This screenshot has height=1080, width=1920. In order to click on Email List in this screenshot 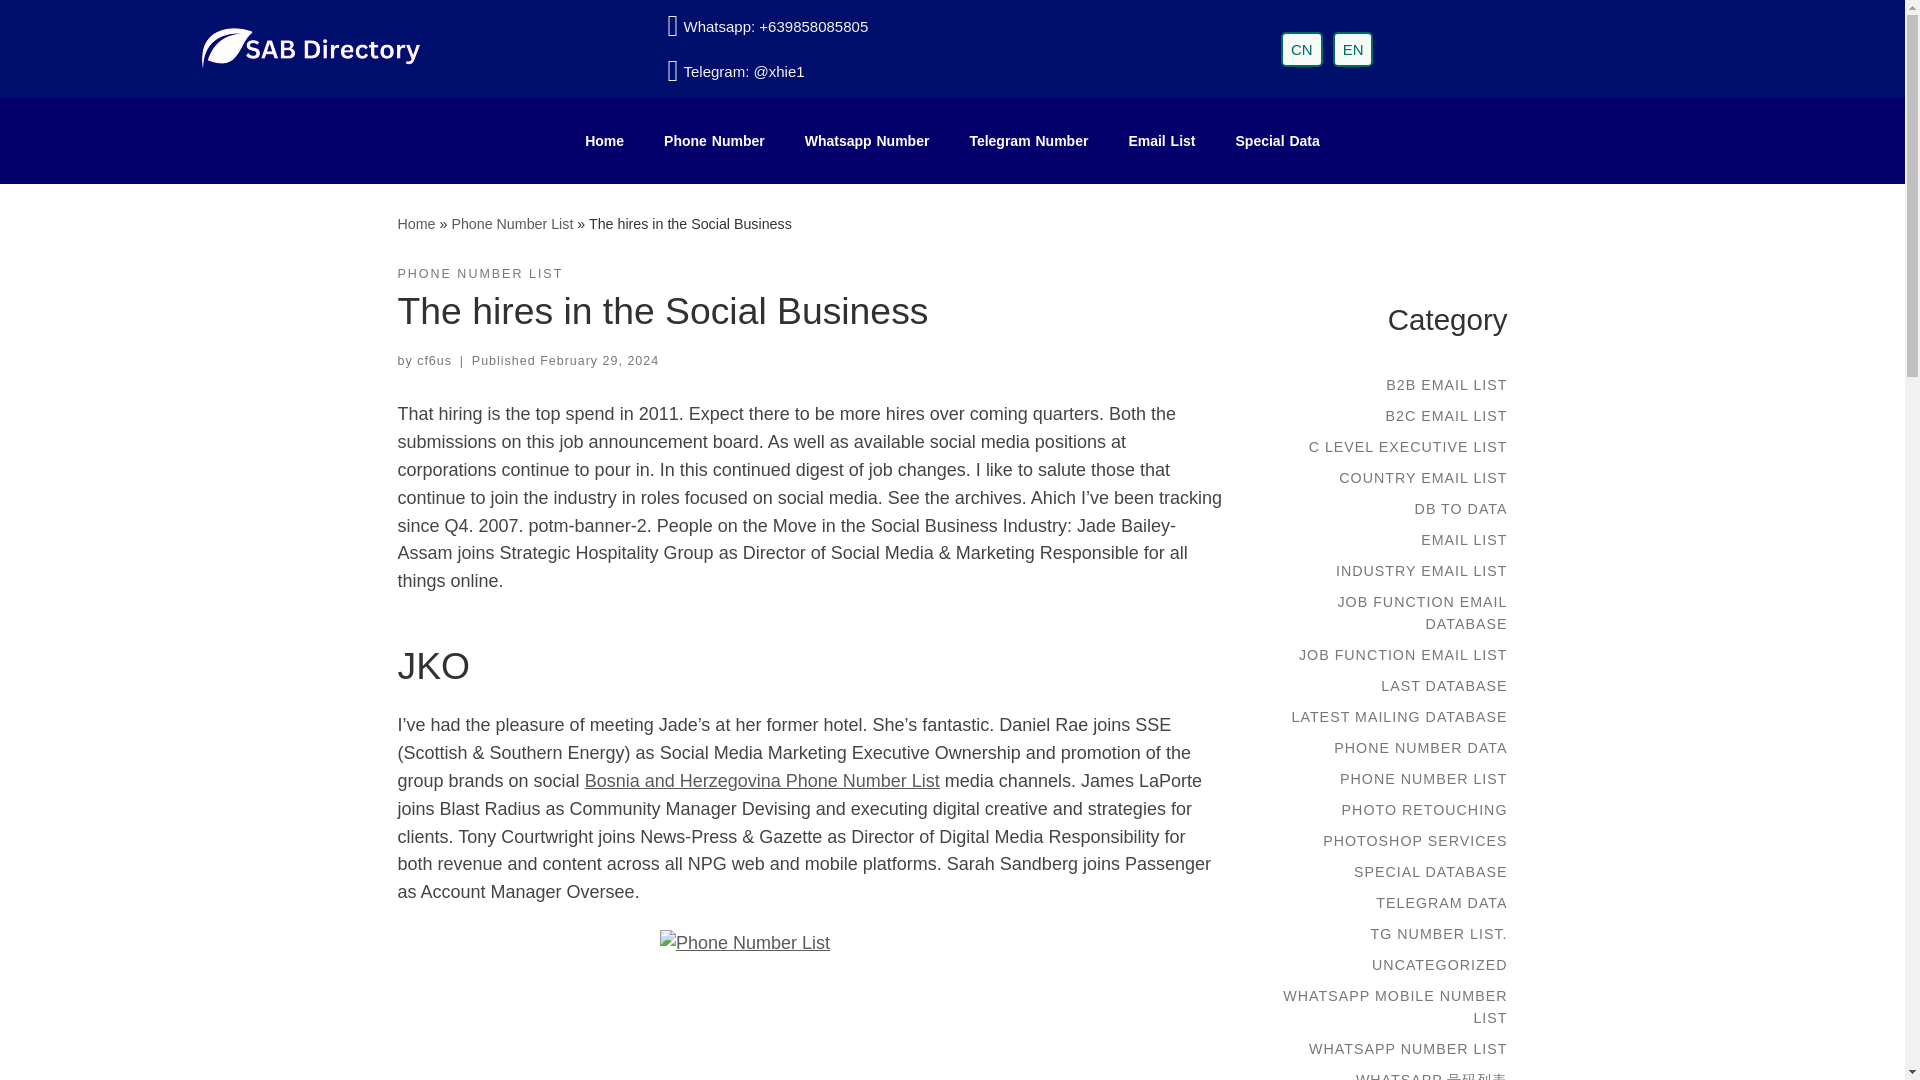, I will do `click(1161, 140)`.